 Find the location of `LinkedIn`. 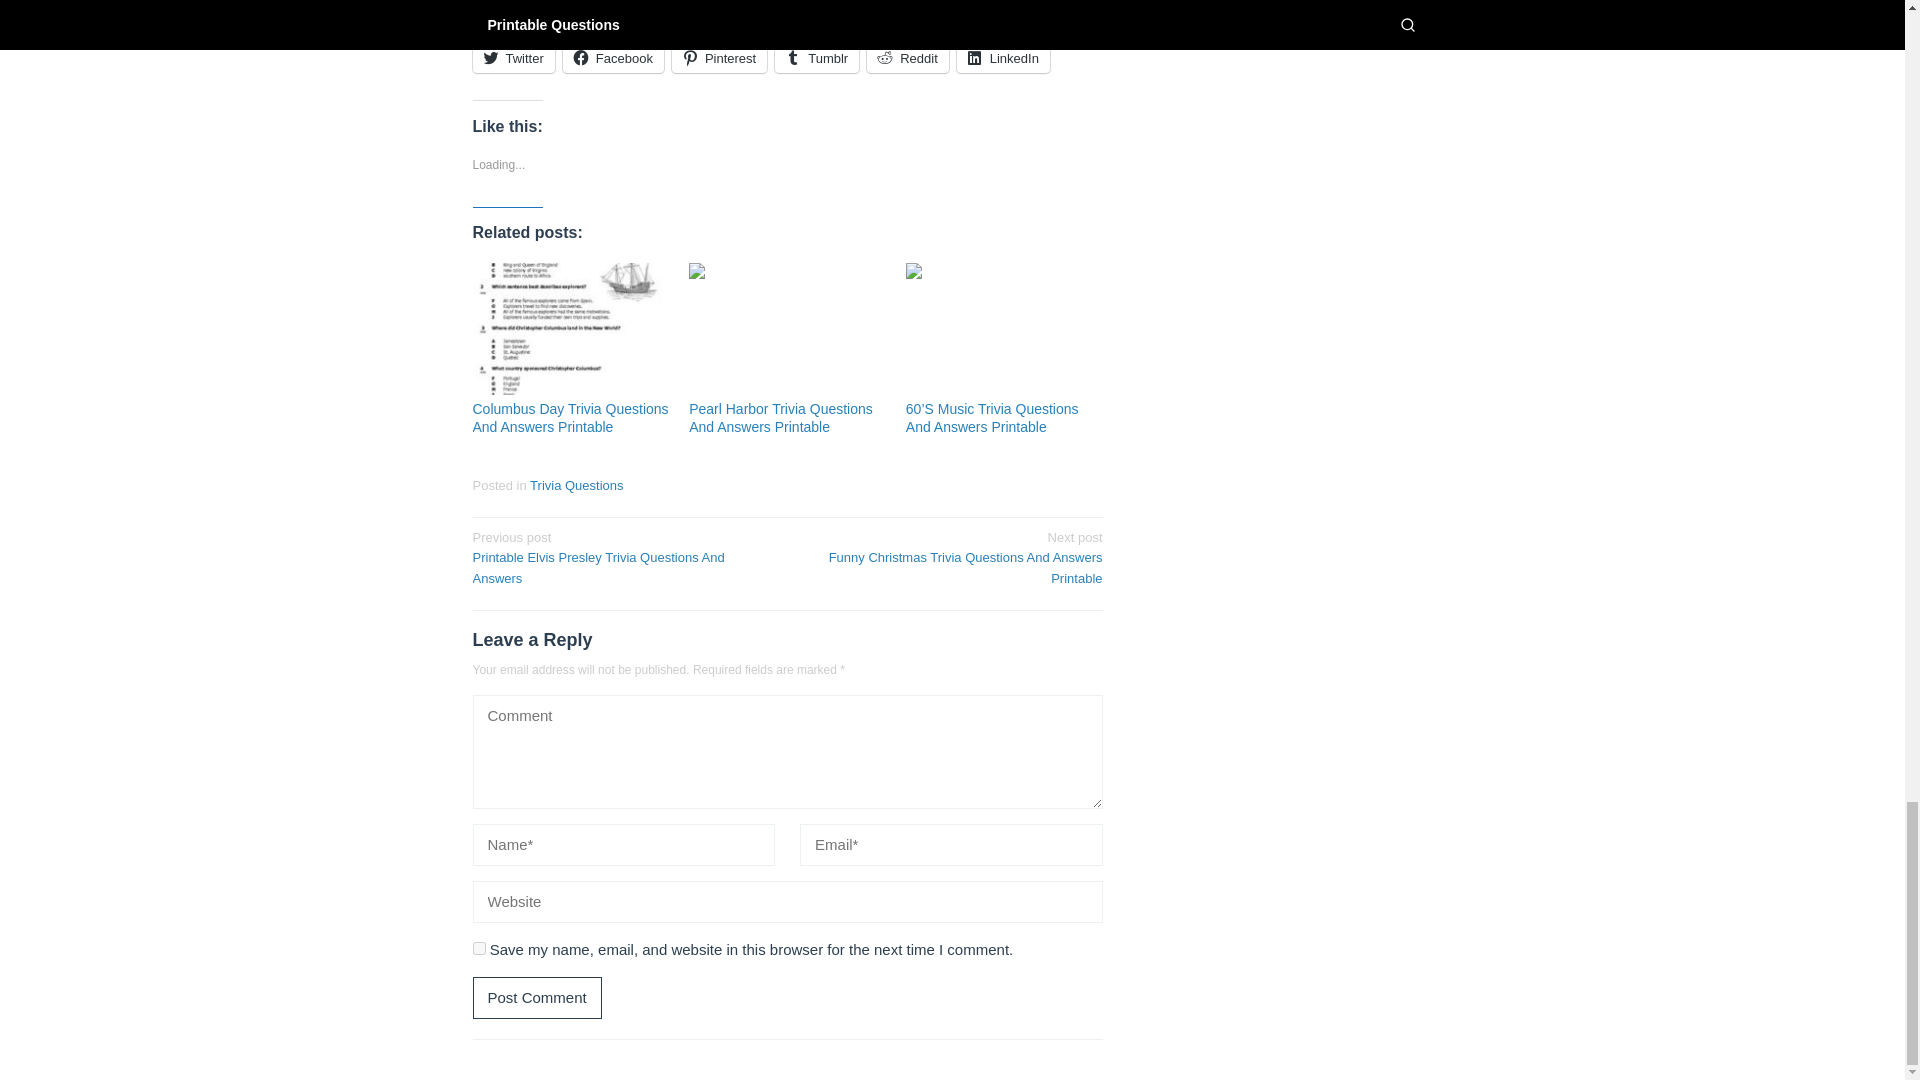

LinkedIn is located at coordinates (1003, 58).